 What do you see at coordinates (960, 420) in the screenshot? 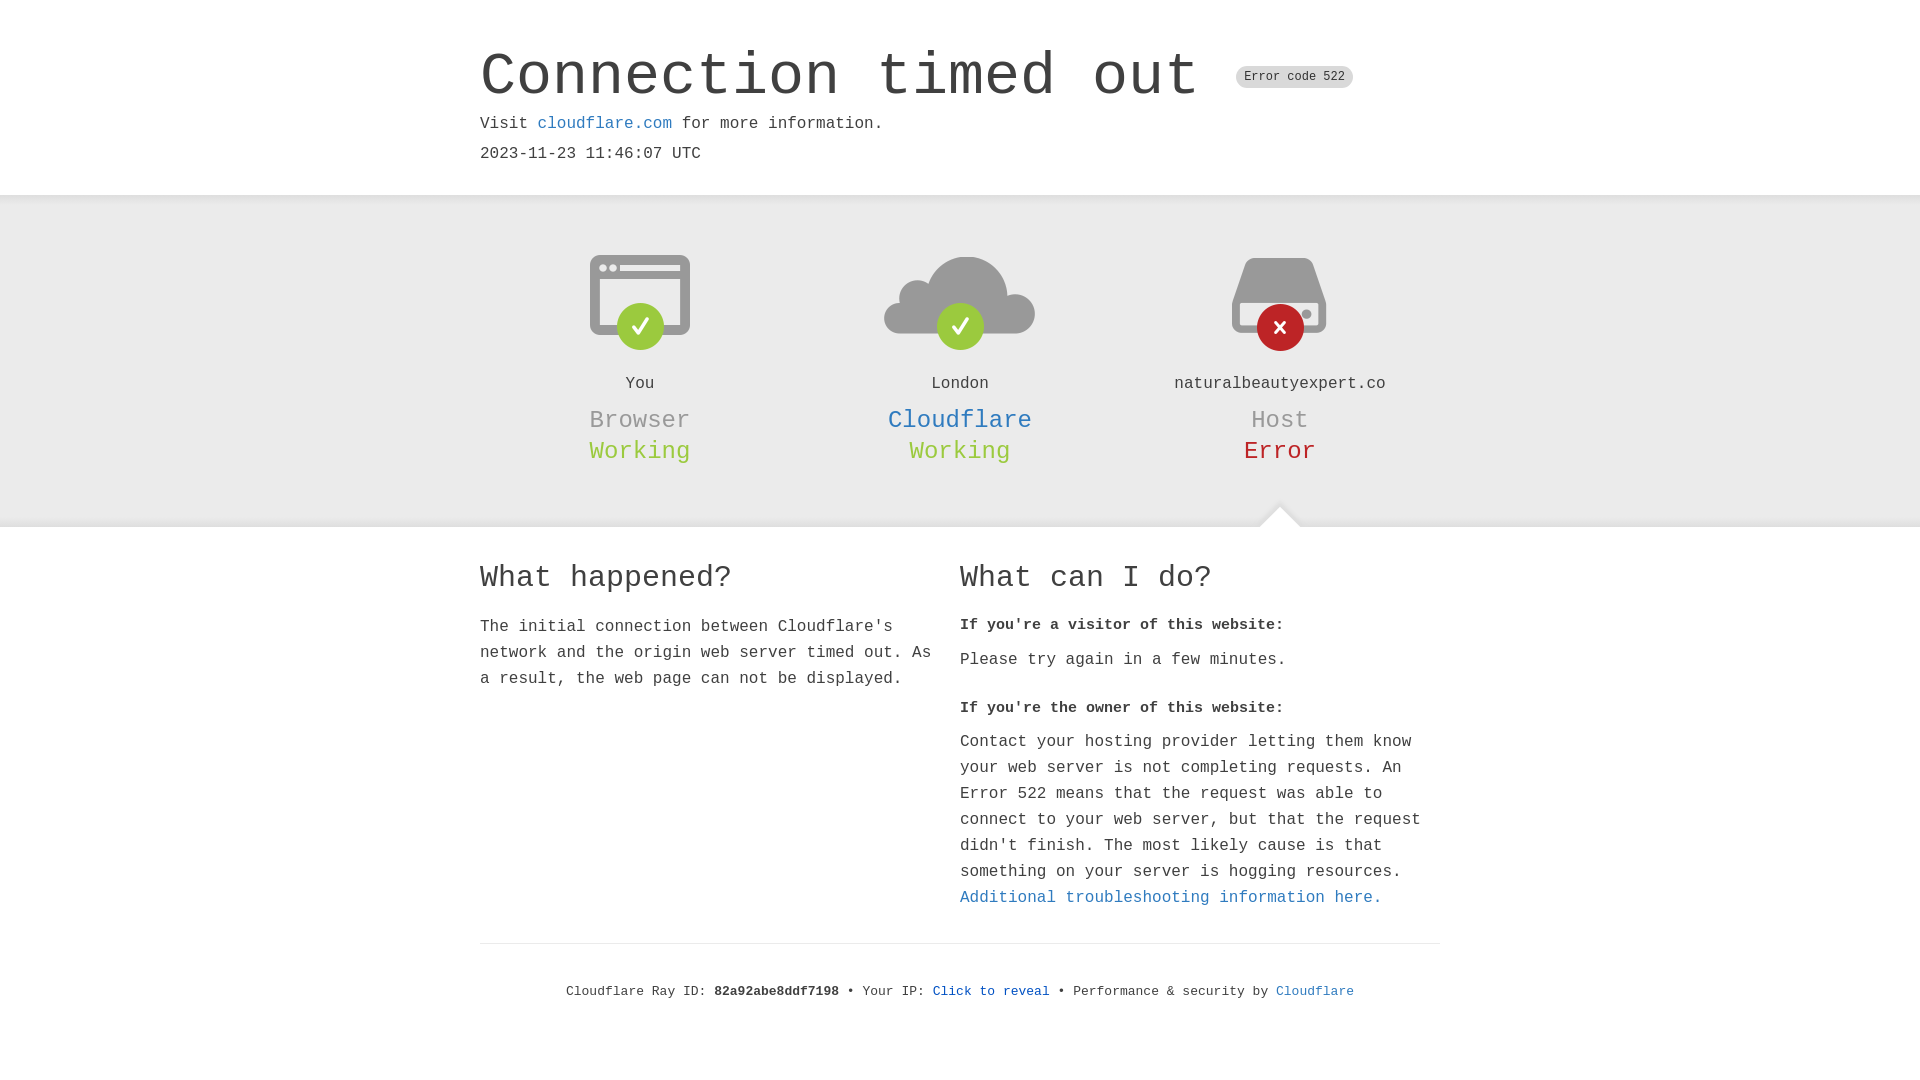
I see `Cloudflare` at bounding box center [960, 420].